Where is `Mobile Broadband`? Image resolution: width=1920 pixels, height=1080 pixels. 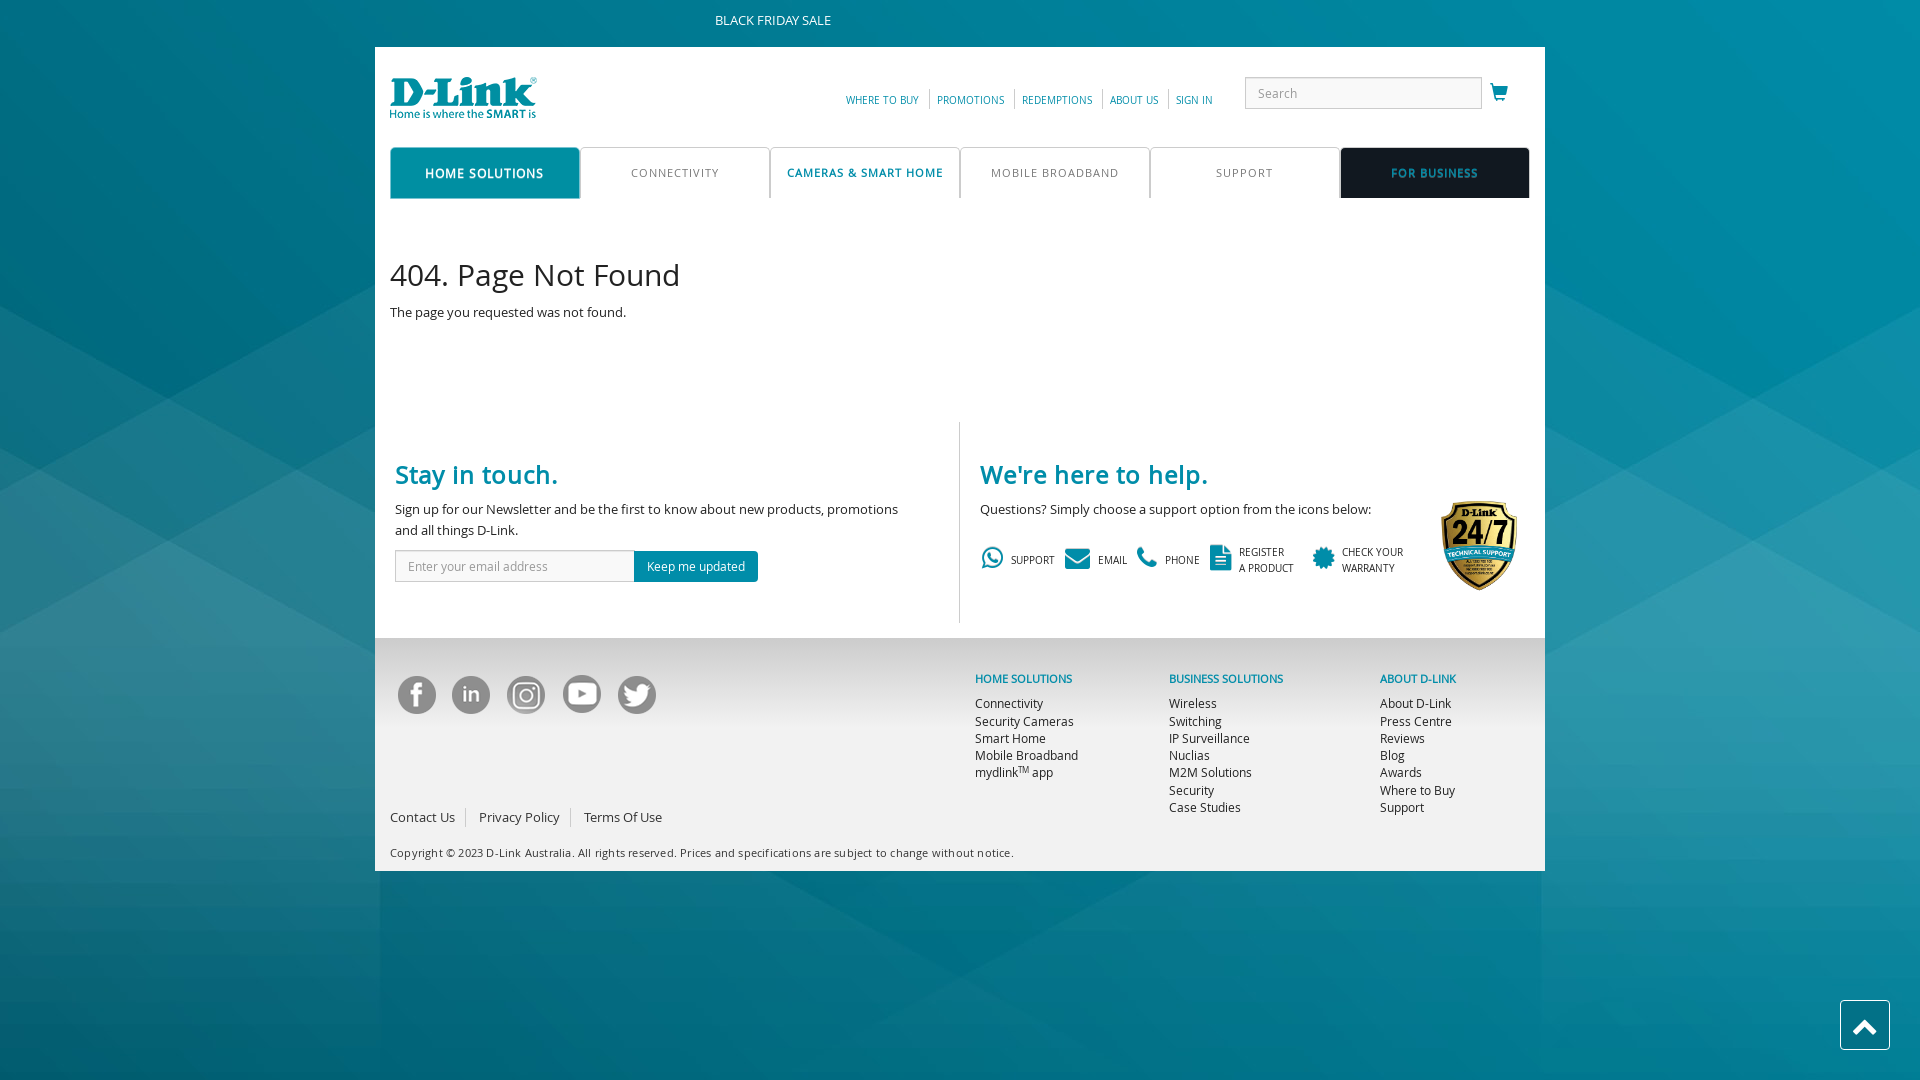 Mobile Broadband is located at coordinates (1026, 755).